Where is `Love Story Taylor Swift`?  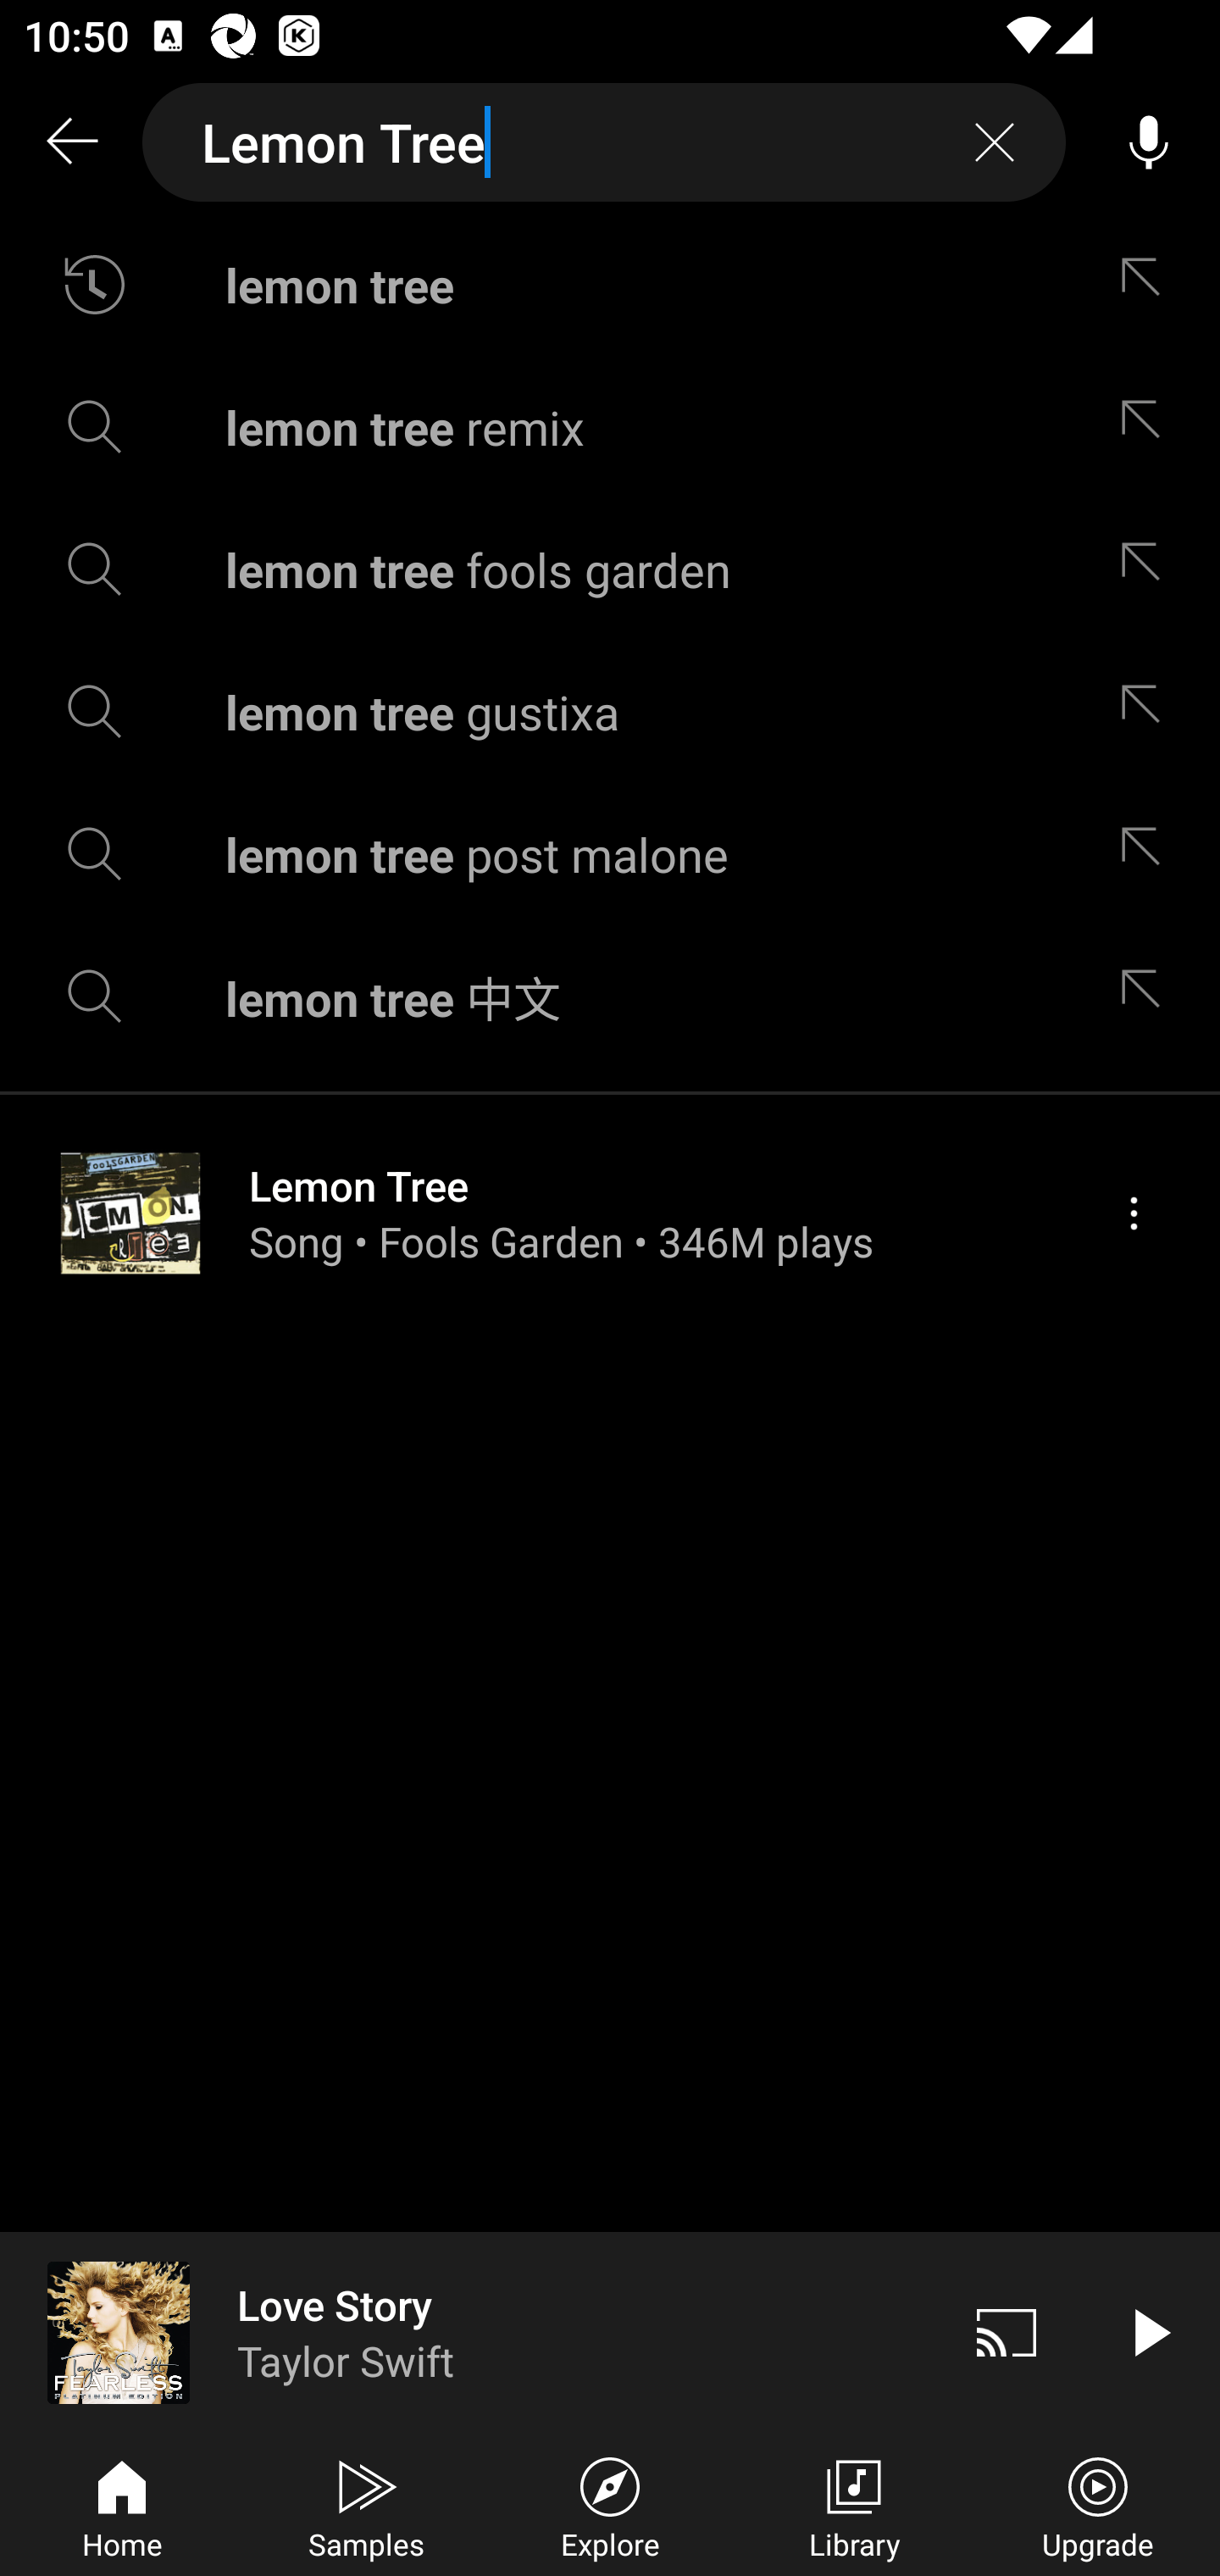
Love Story Taylor Swift is located at coordinates (468, 2332).